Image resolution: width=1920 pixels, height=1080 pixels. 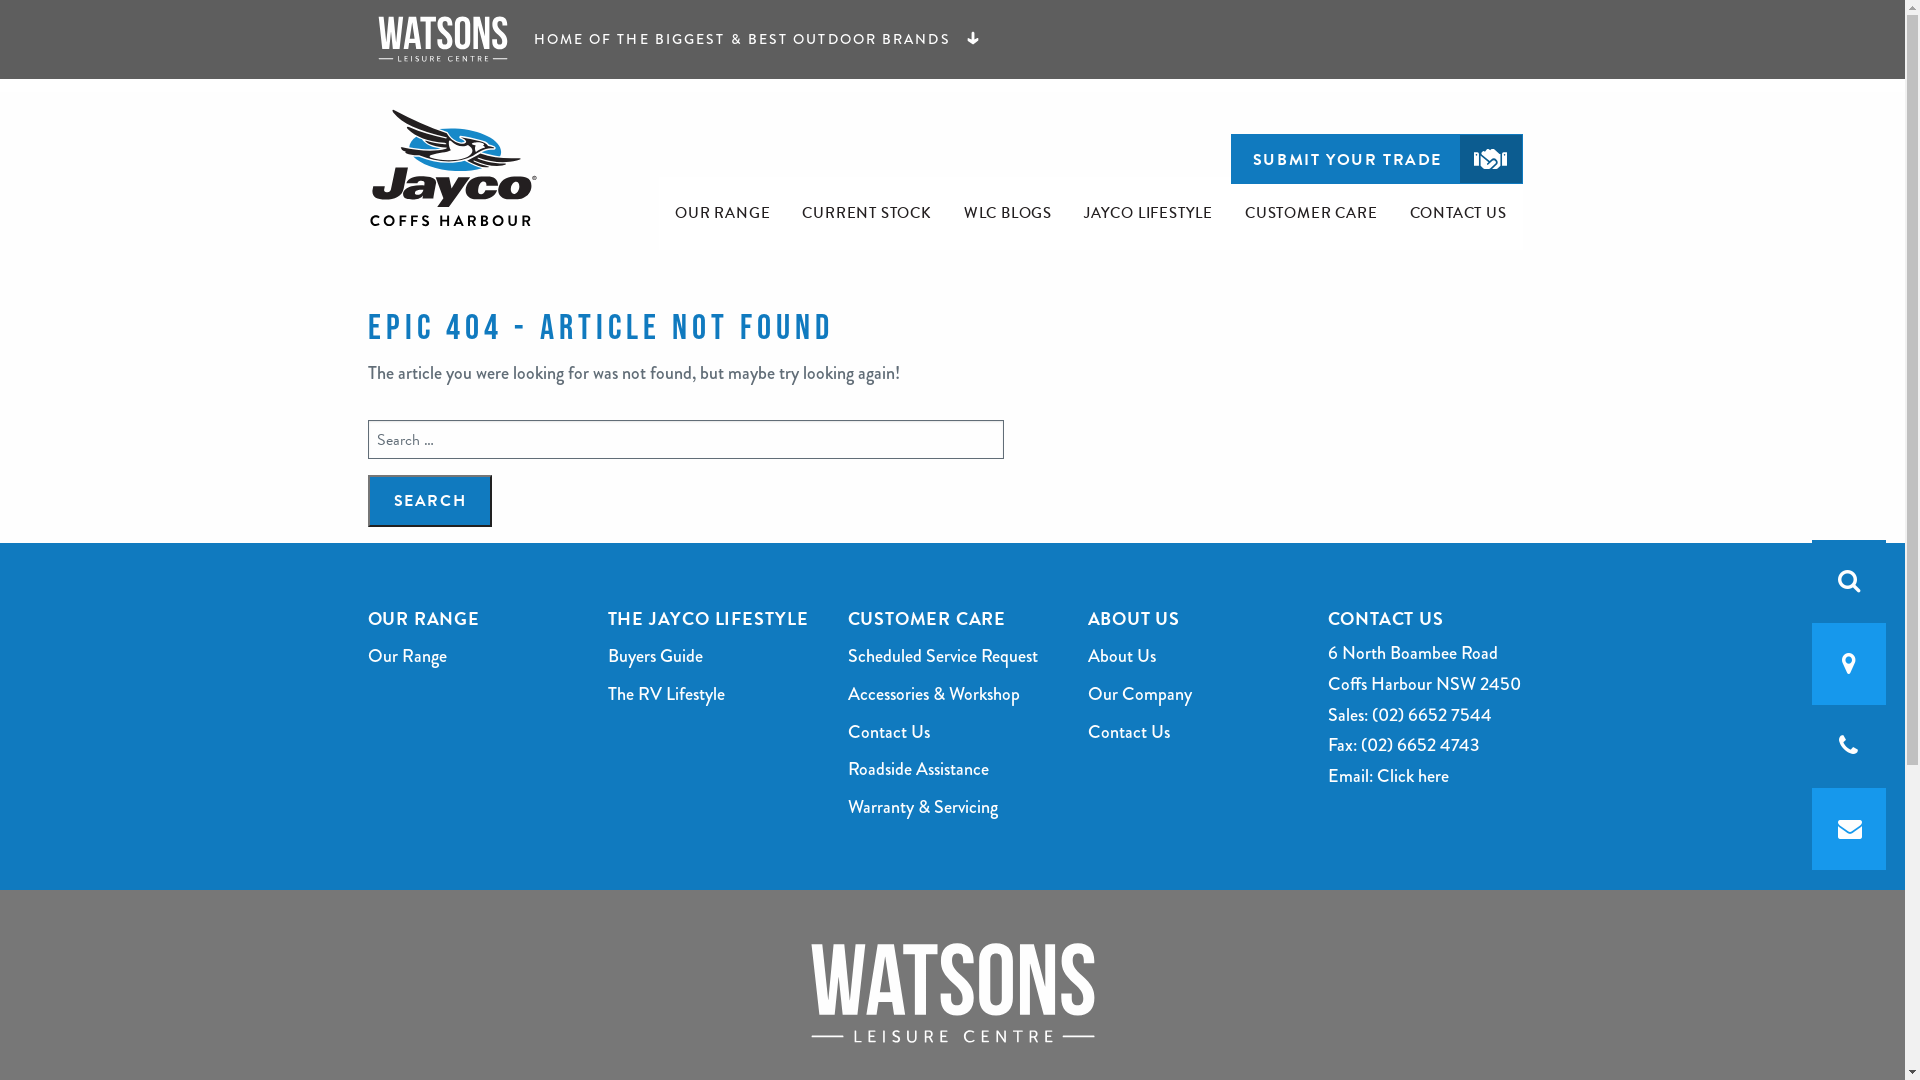 I want to click on JAYCO LIFESTYLE, so click(x=1148, y=213).